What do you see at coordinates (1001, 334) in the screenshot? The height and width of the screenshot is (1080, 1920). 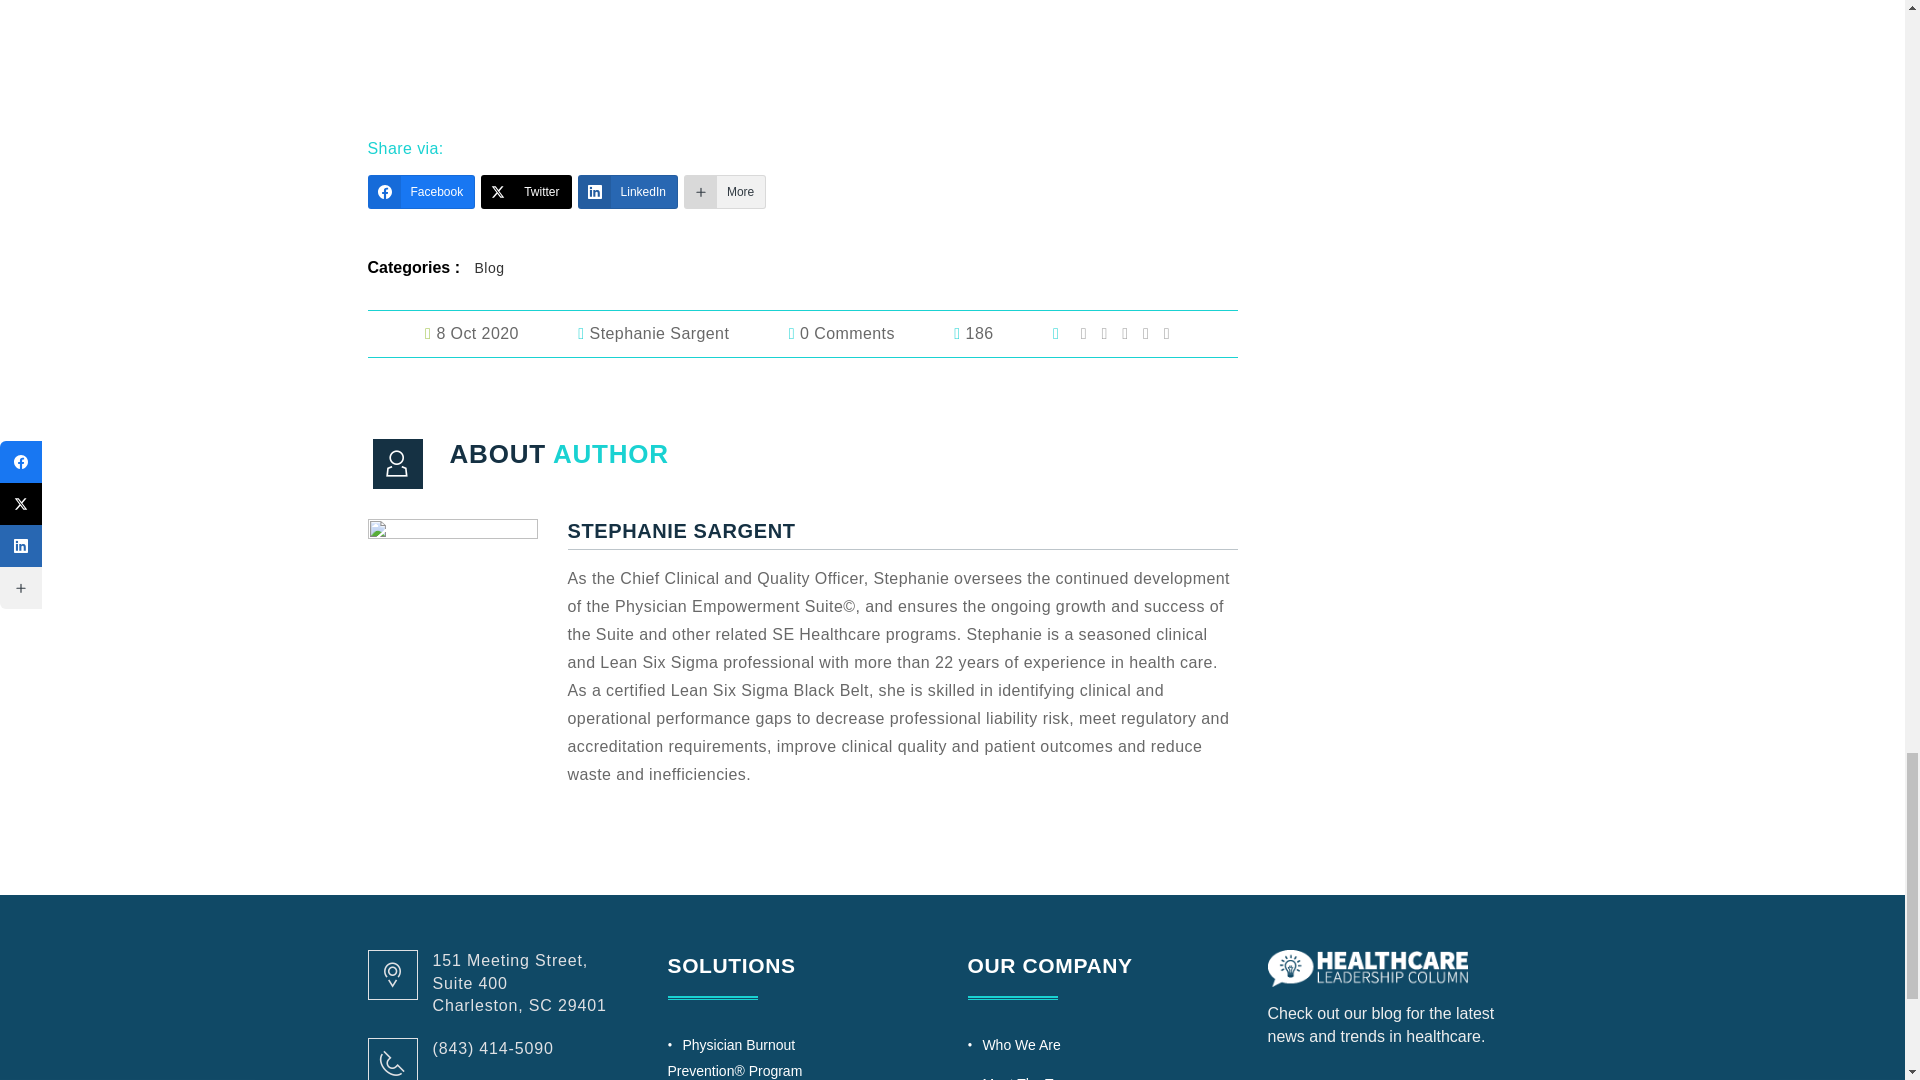 I see `186` at bounding box center [1001, 334].